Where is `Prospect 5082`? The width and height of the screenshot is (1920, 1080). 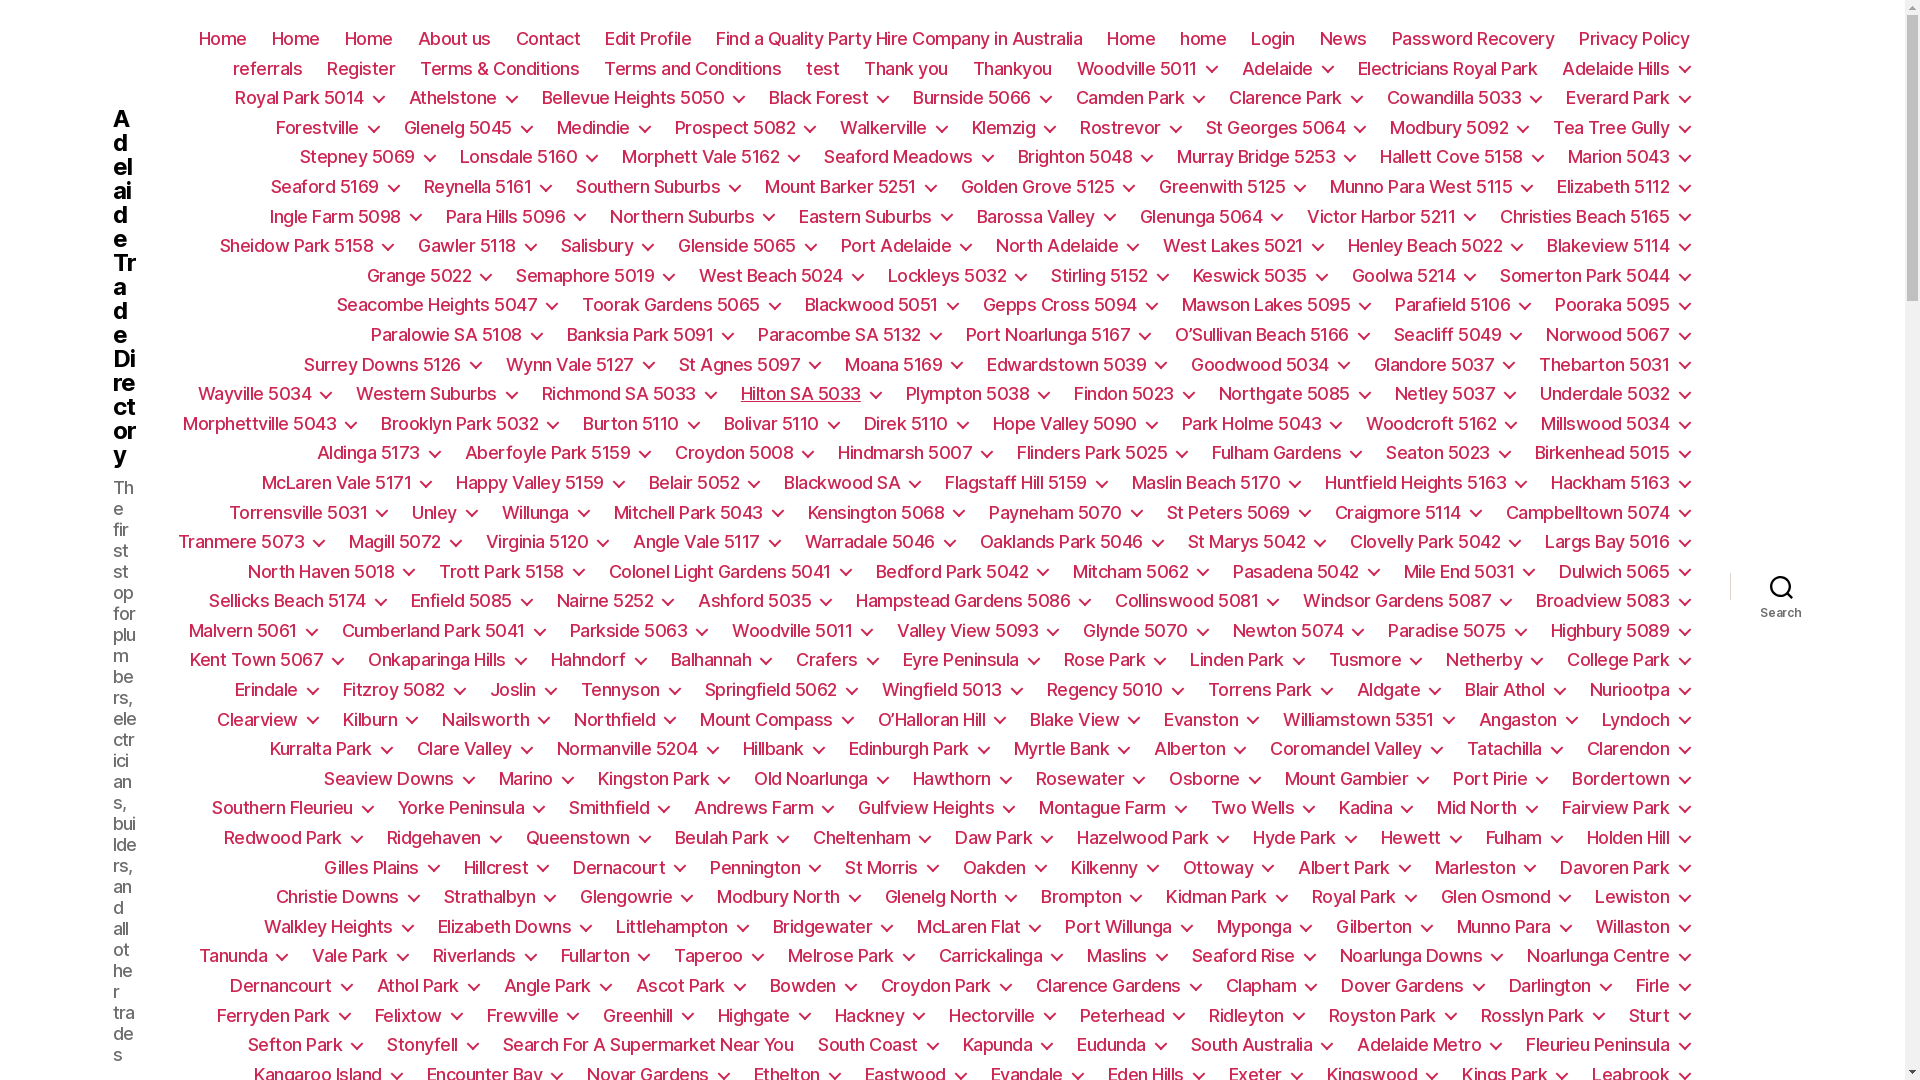 Prospect 5082 is located at coordinates (746, 128).